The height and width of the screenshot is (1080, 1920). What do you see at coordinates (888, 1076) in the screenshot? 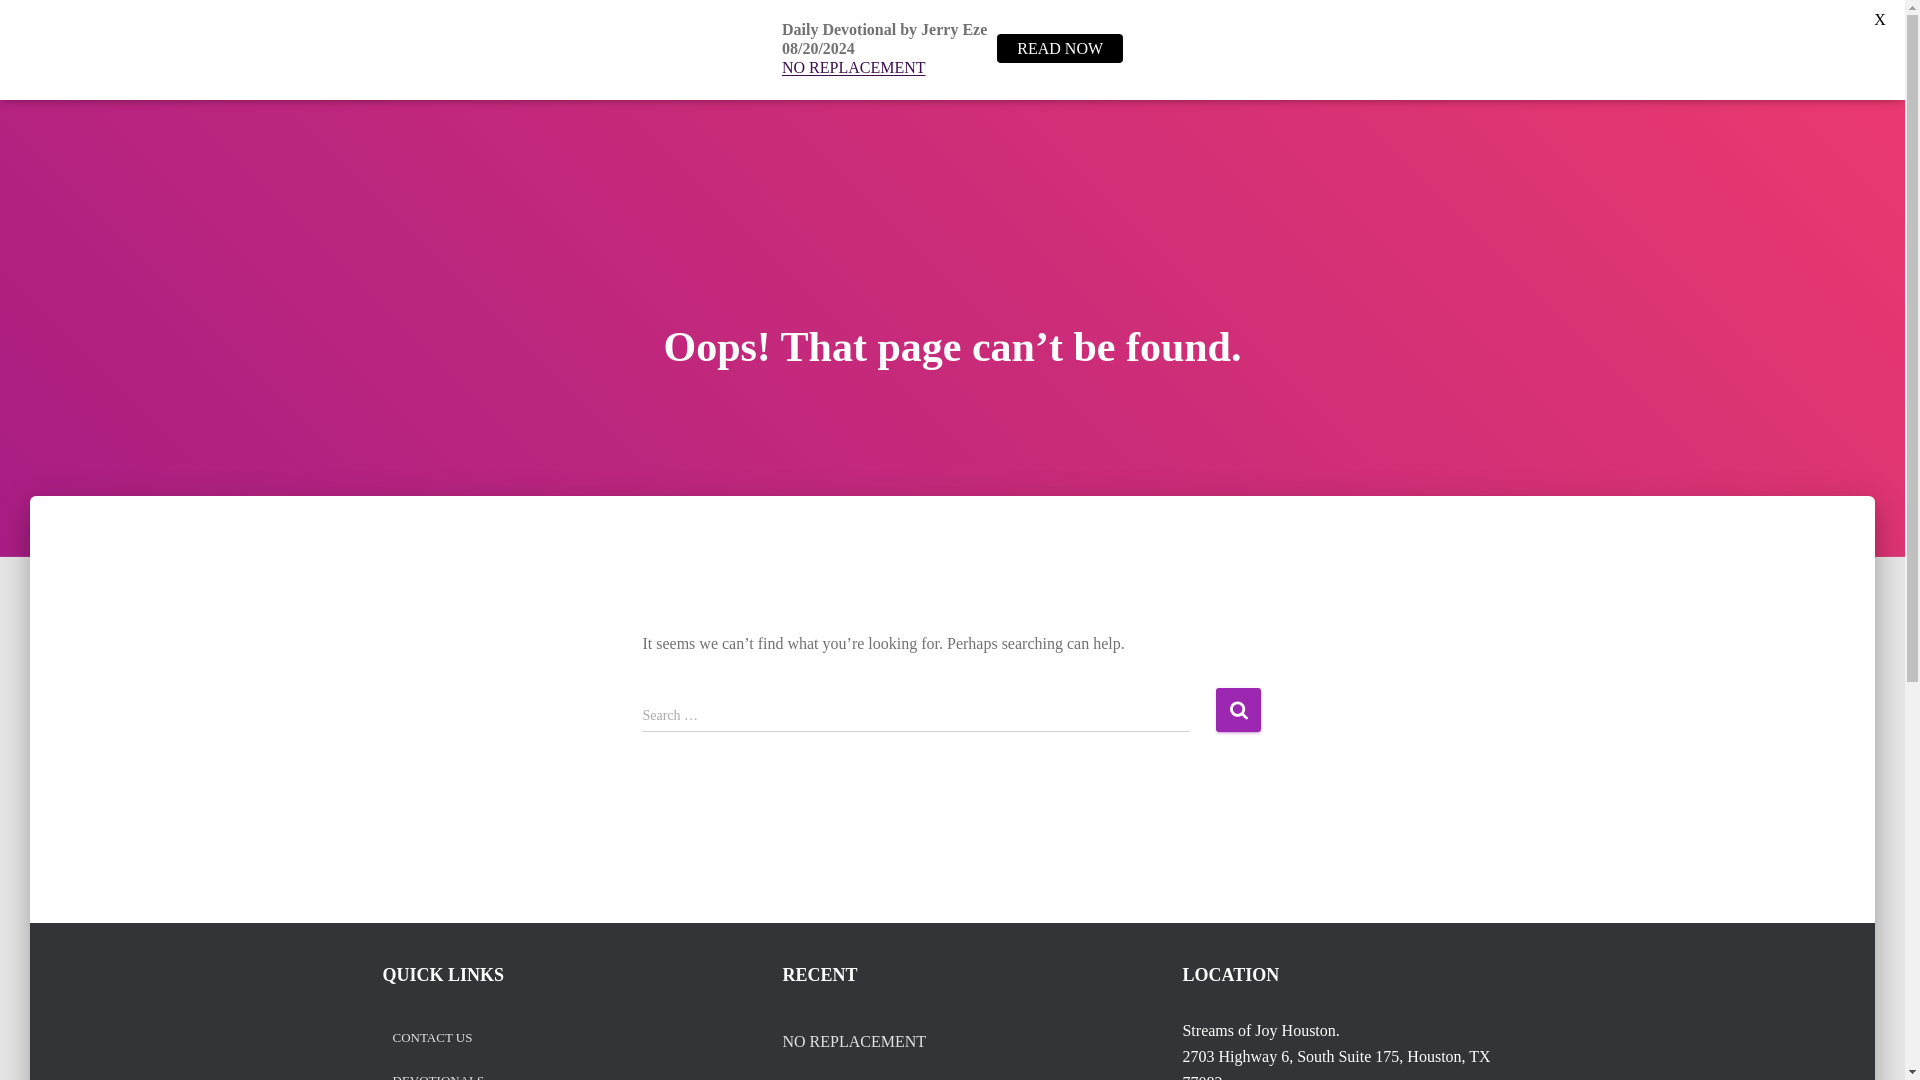
I see `STRATEGIC CONNECTIONS   ` at bounding box center [888, 1076].